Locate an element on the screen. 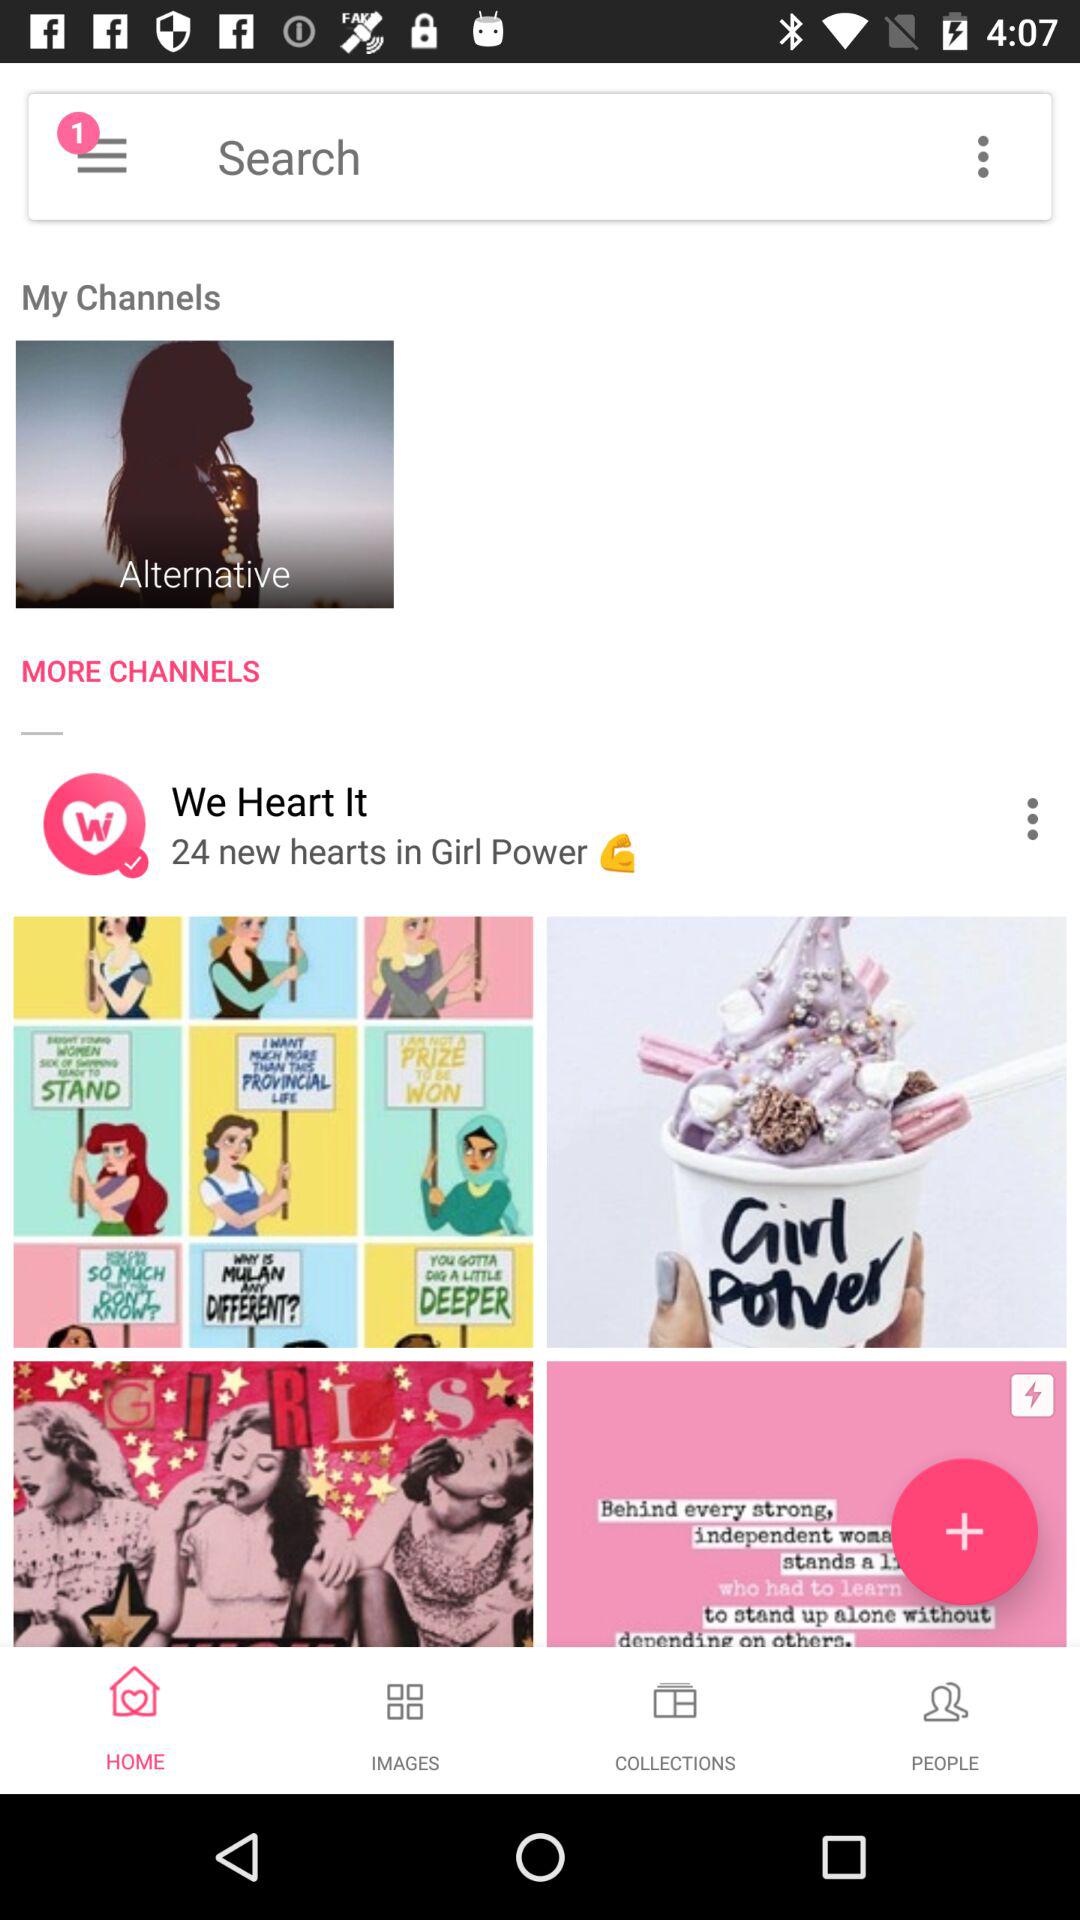 This screenshot has width=1080, height=1920. go to menu is located at coordinates (983, 156).